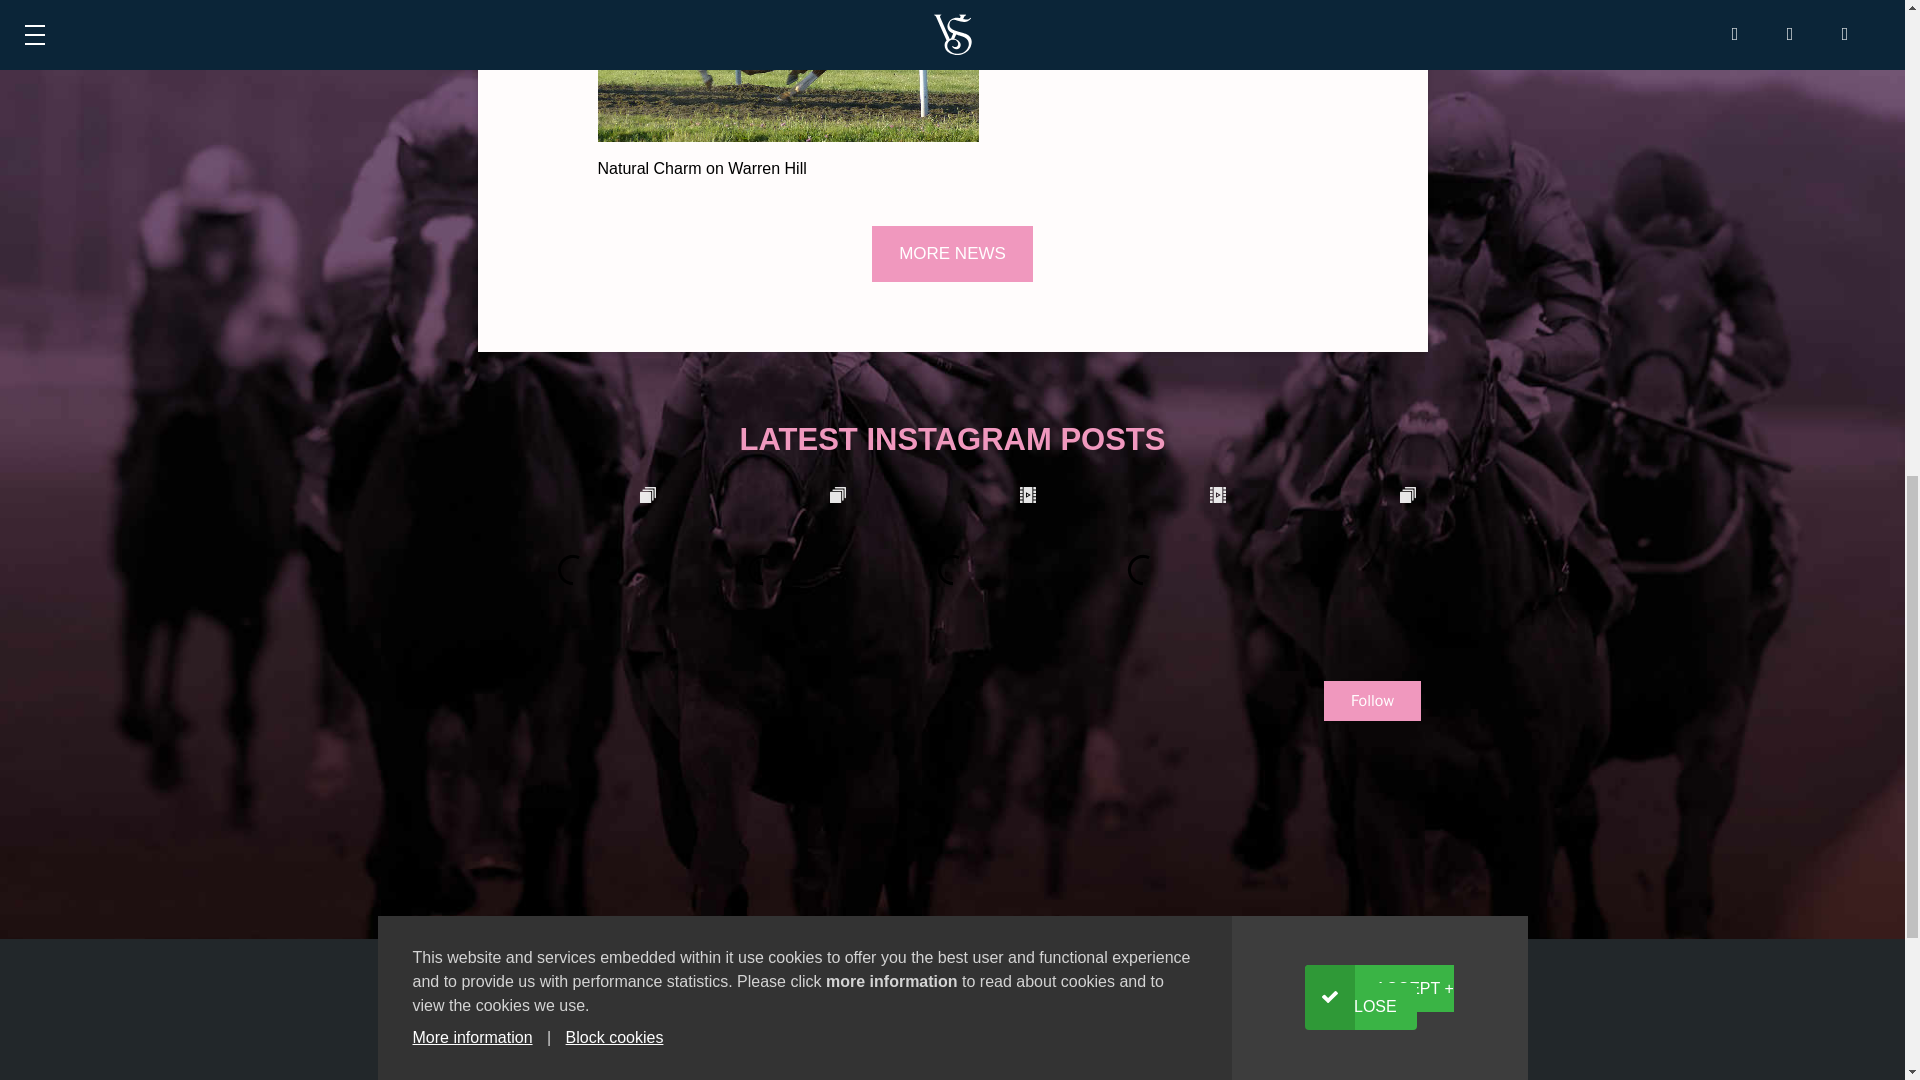 This screenshot has height=1080, width=1920. I want to click on About Roger, so click(1037, 1044).